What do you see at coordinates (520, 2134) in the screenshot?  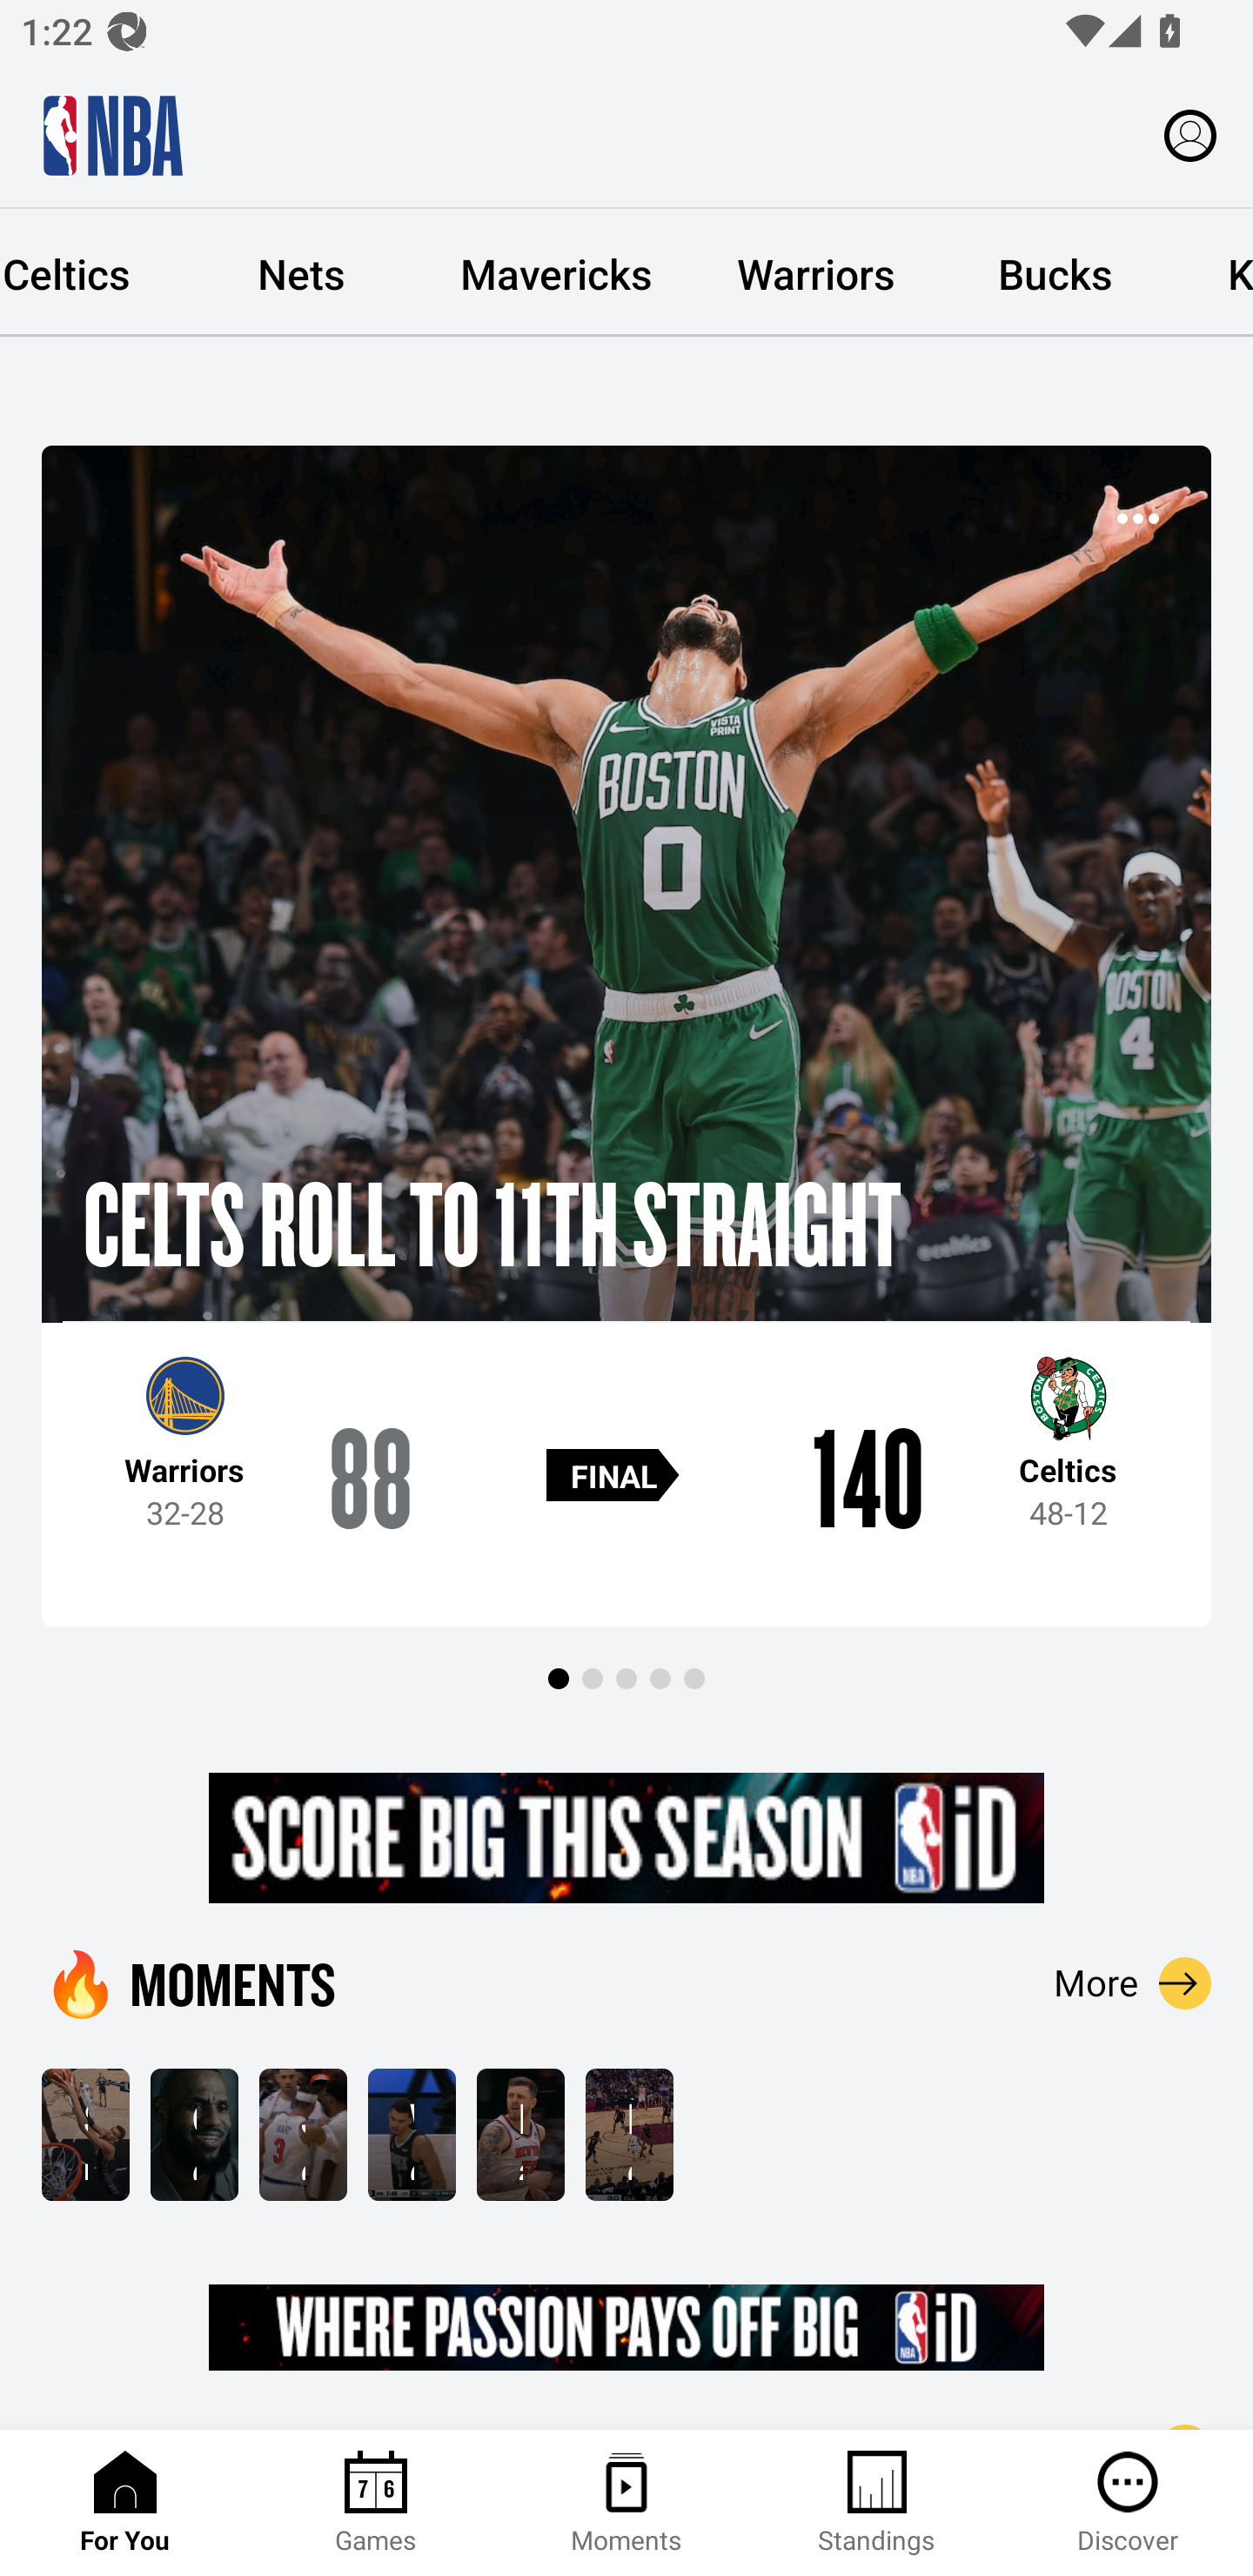 I see `Hartenstein Drops The Hammer 🔨` at bounding box center [520, 2134].